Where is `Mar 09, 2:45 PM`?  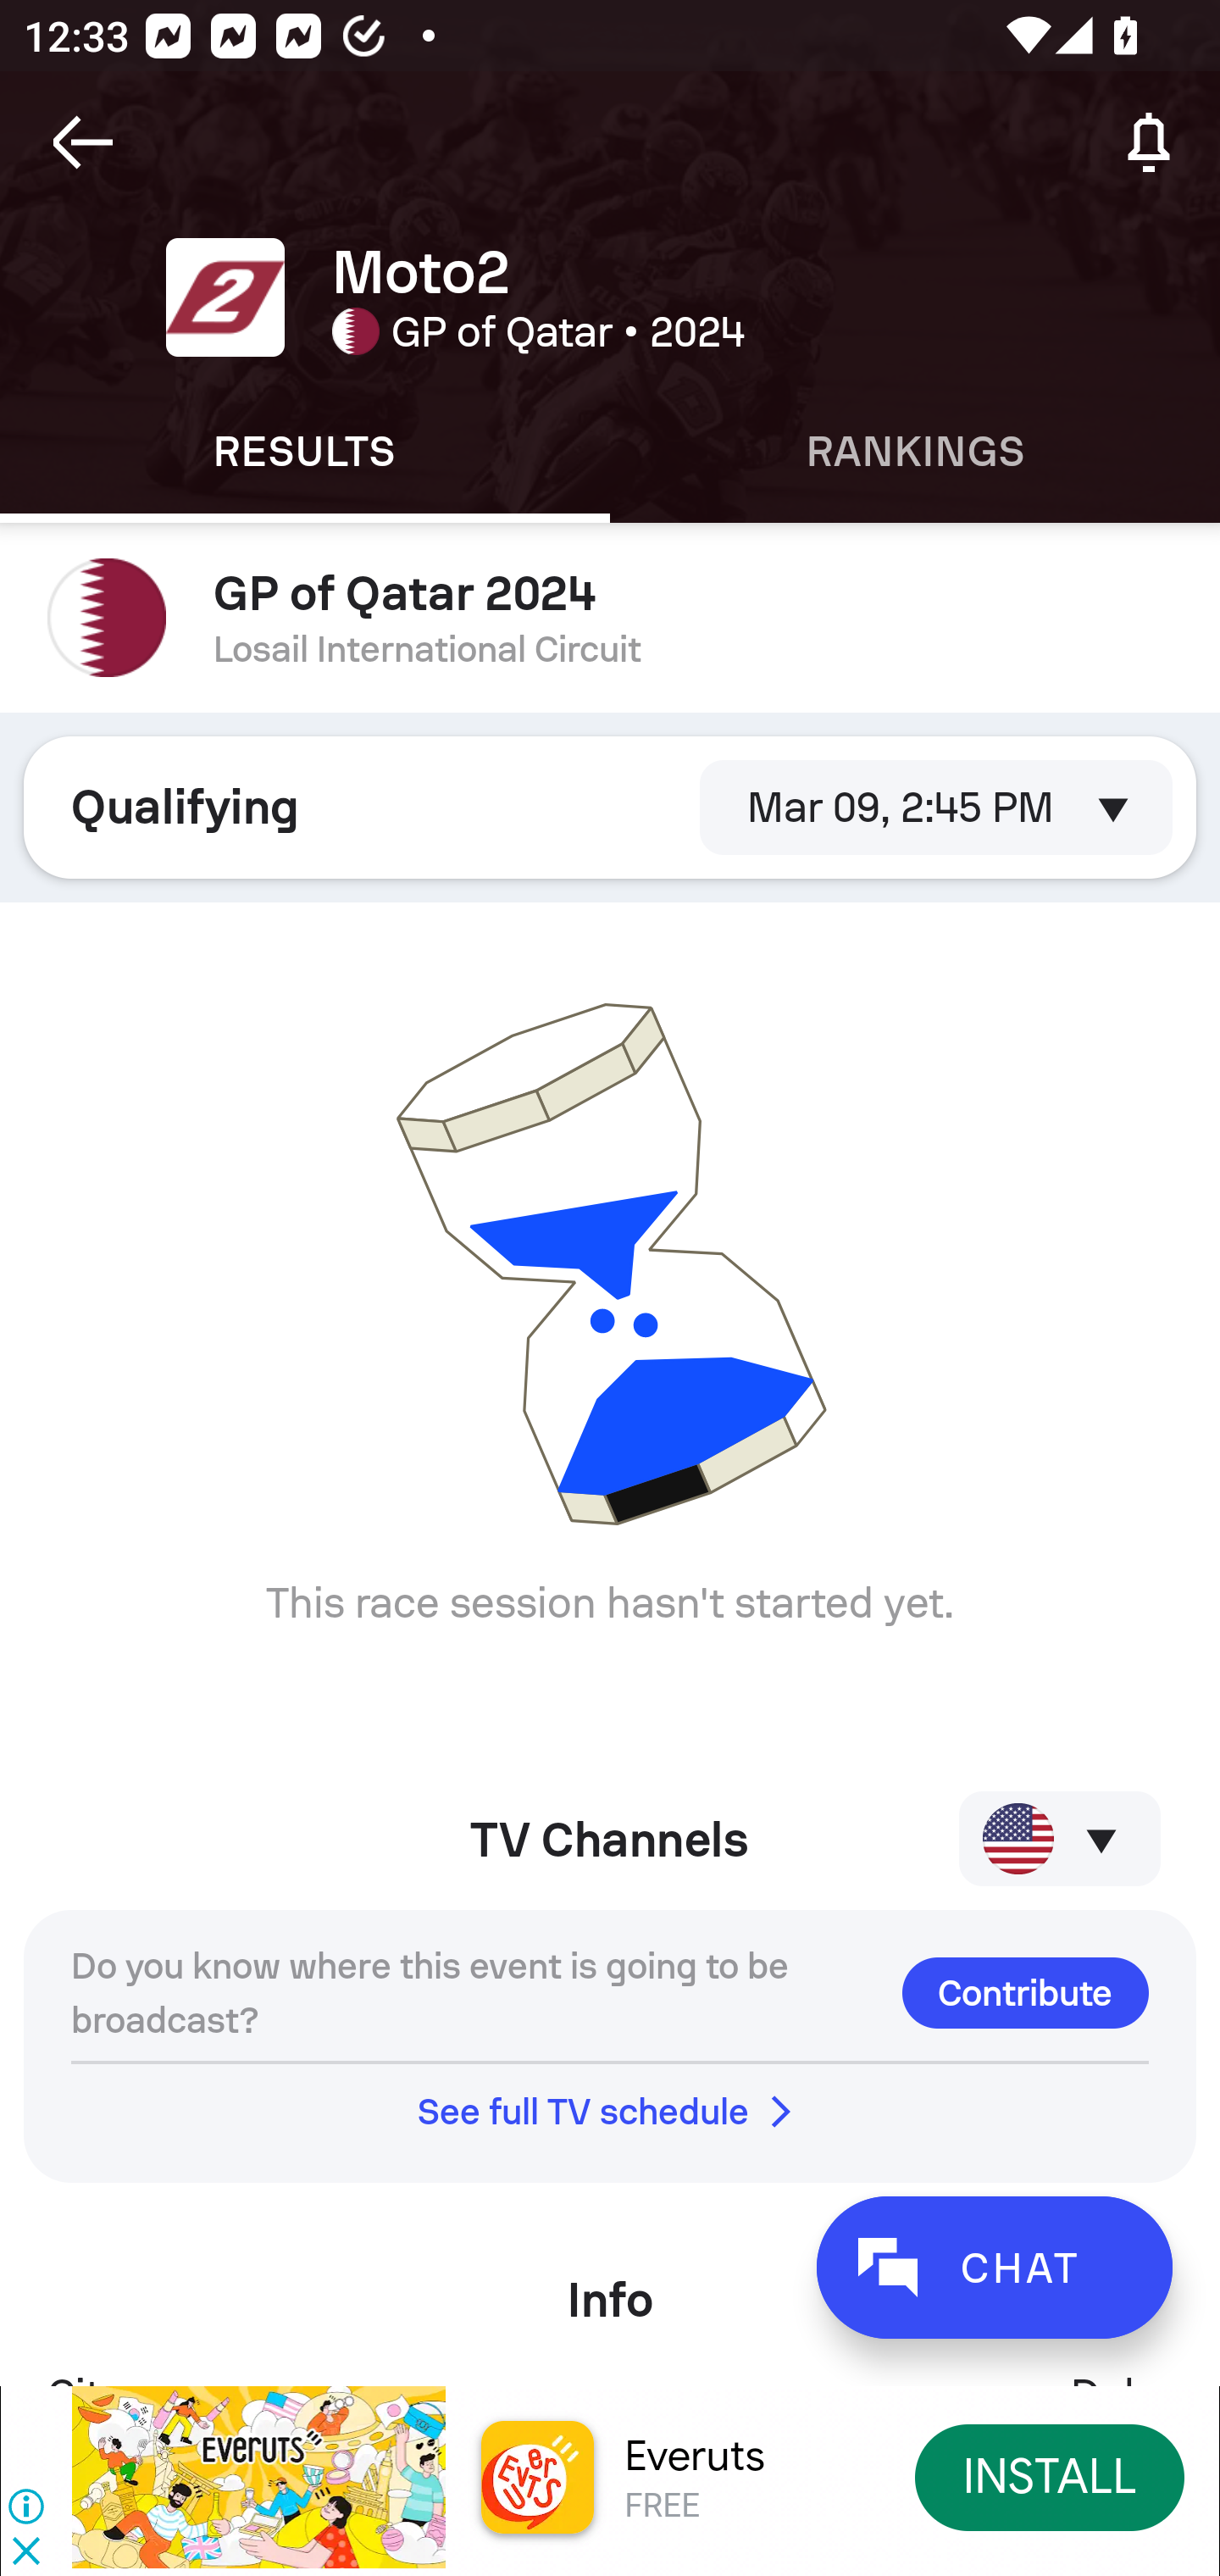
Mar 09, 2:45 PM is located at coordinates (923, 807).